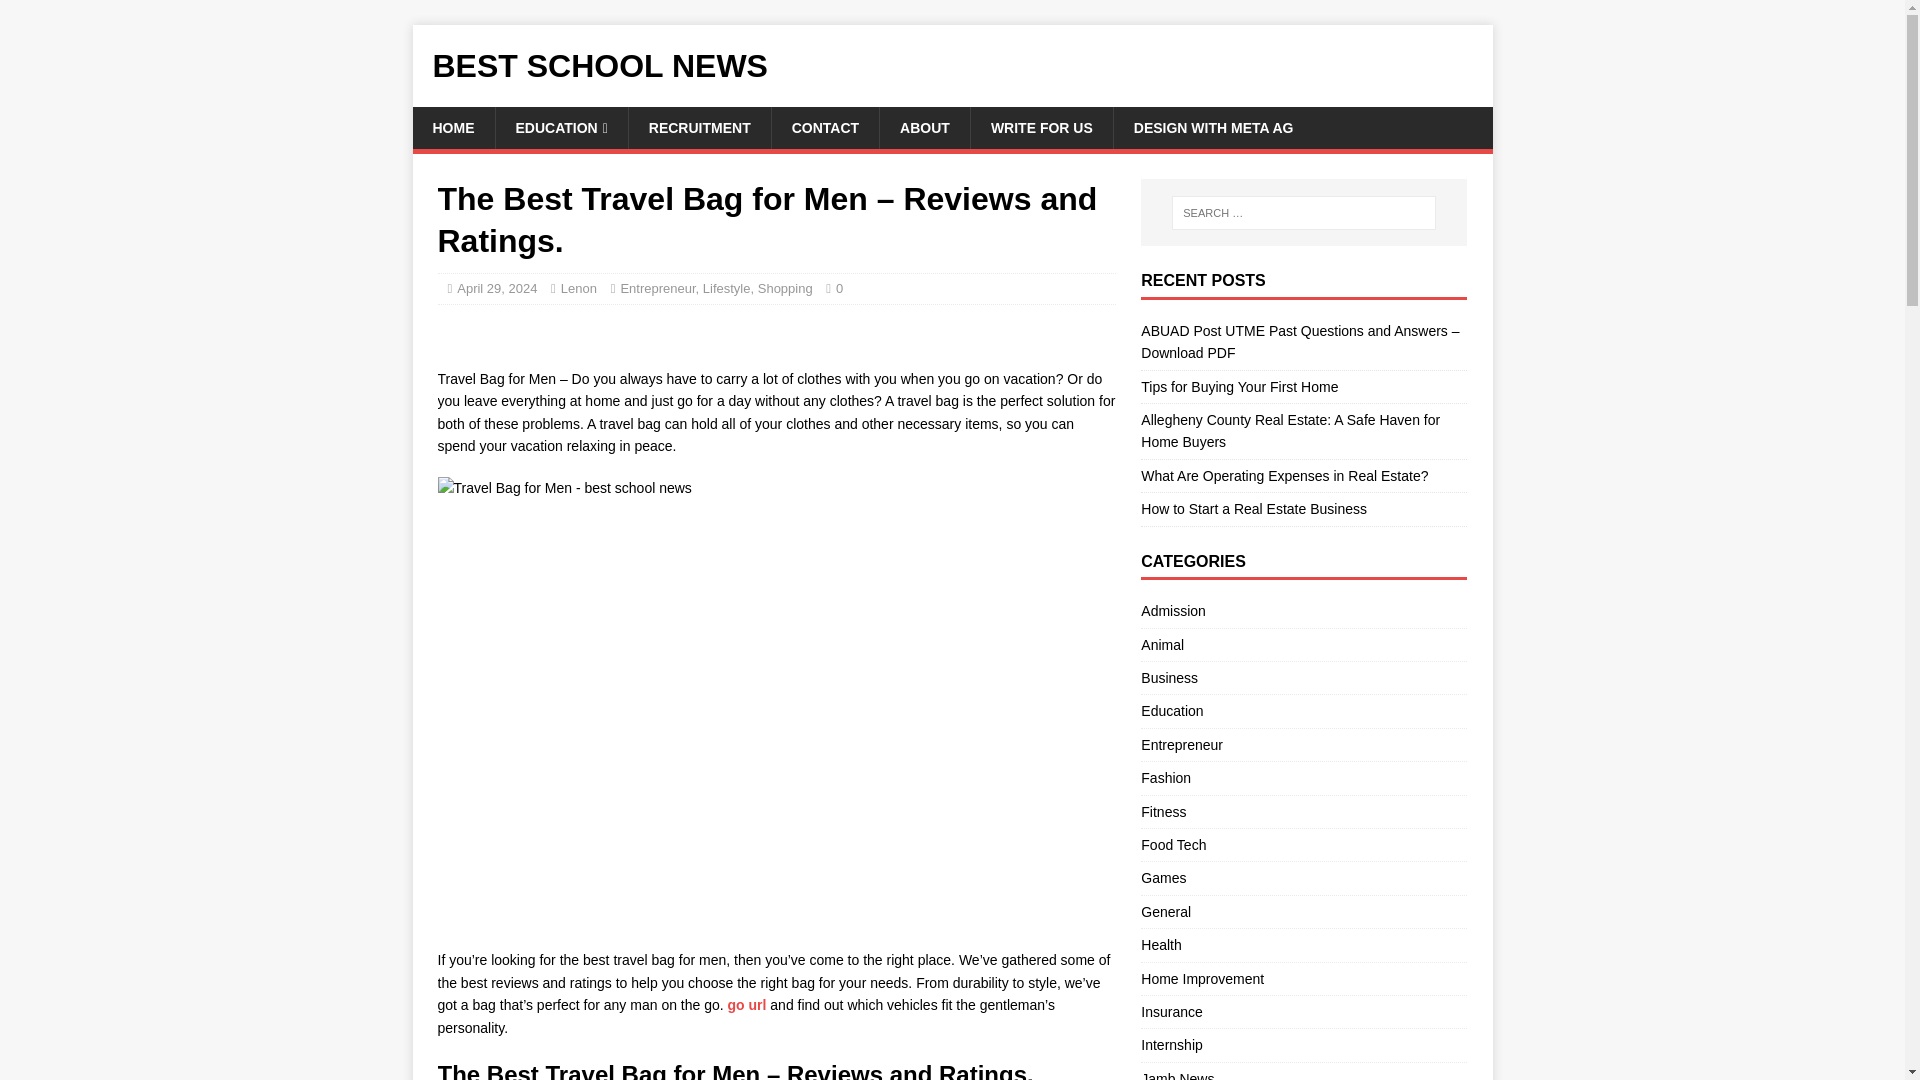  I want to click on go url, so click(746, 1004).